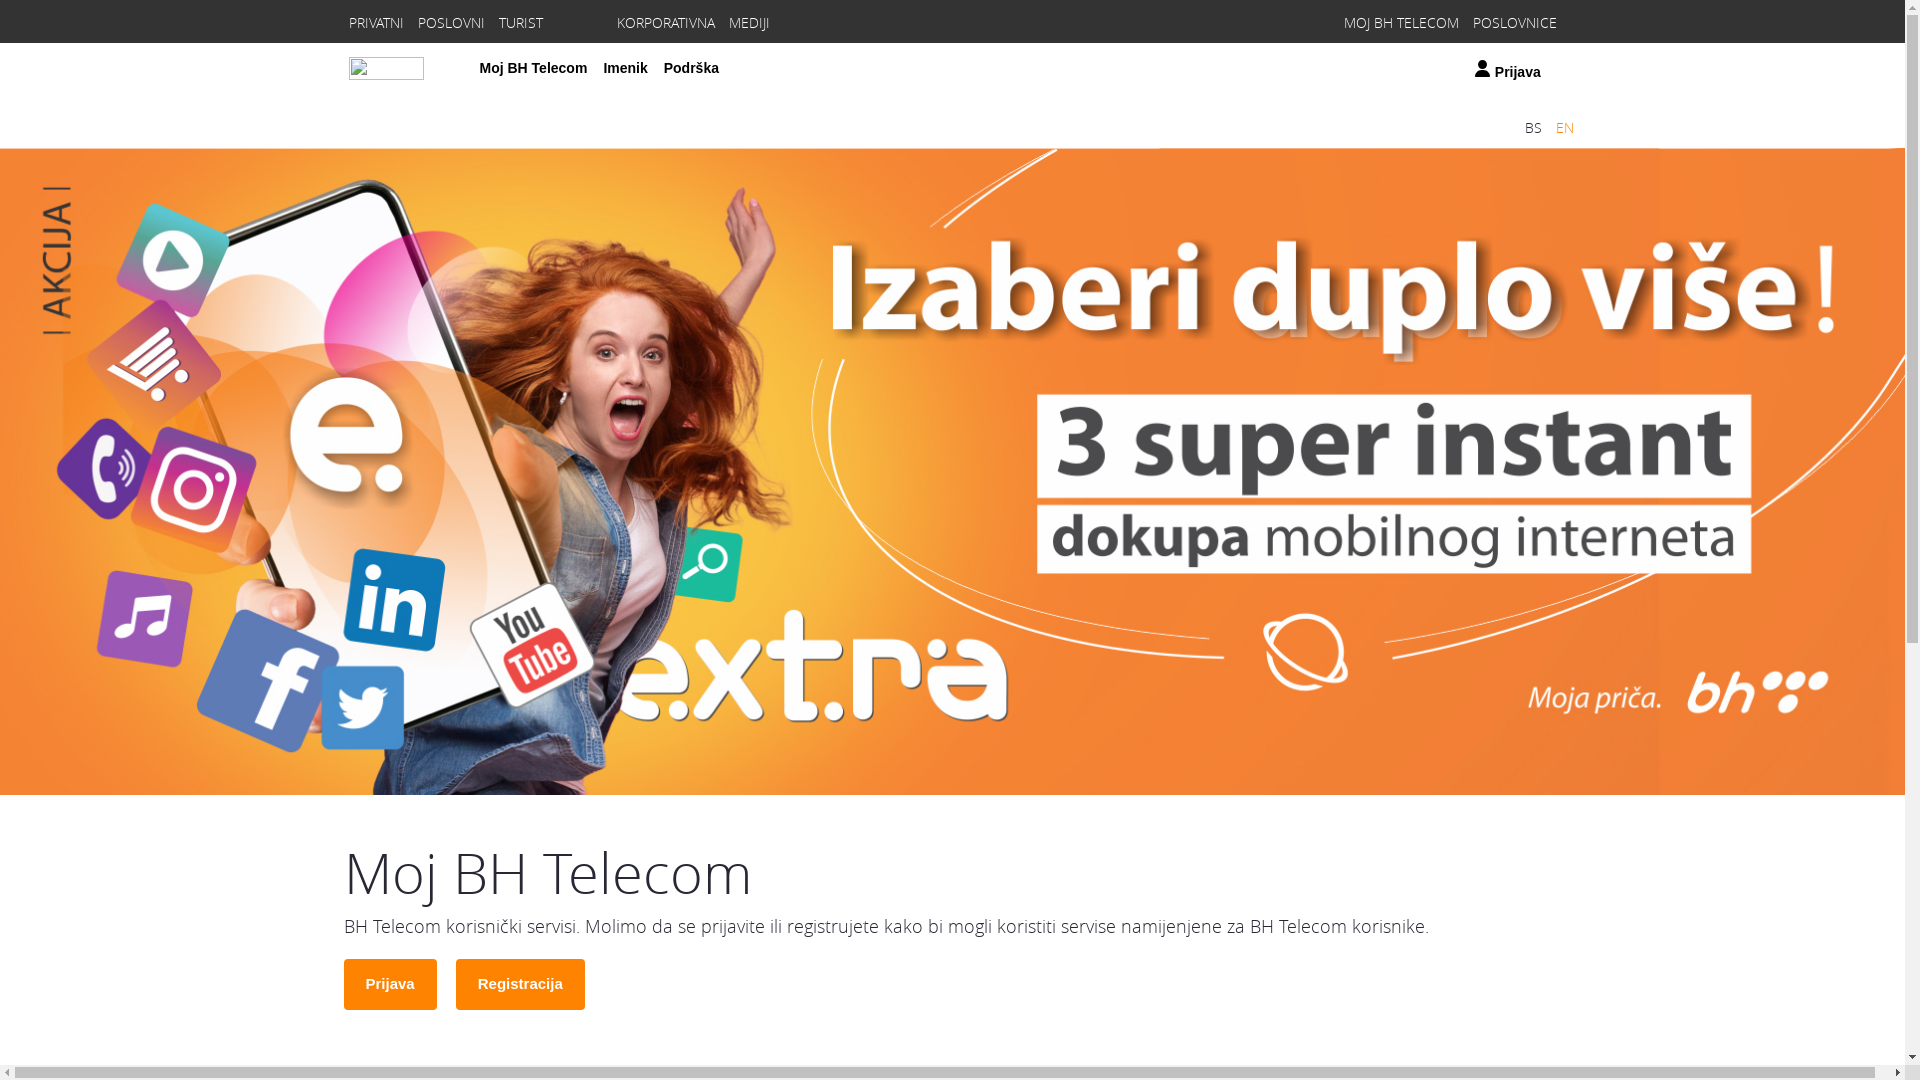 Image resolution: width=1920 pixels, height=1080 pixels. Describe the element at coordinates (452, 22) in the screenshot. I see `POSLOVNI` at that location.